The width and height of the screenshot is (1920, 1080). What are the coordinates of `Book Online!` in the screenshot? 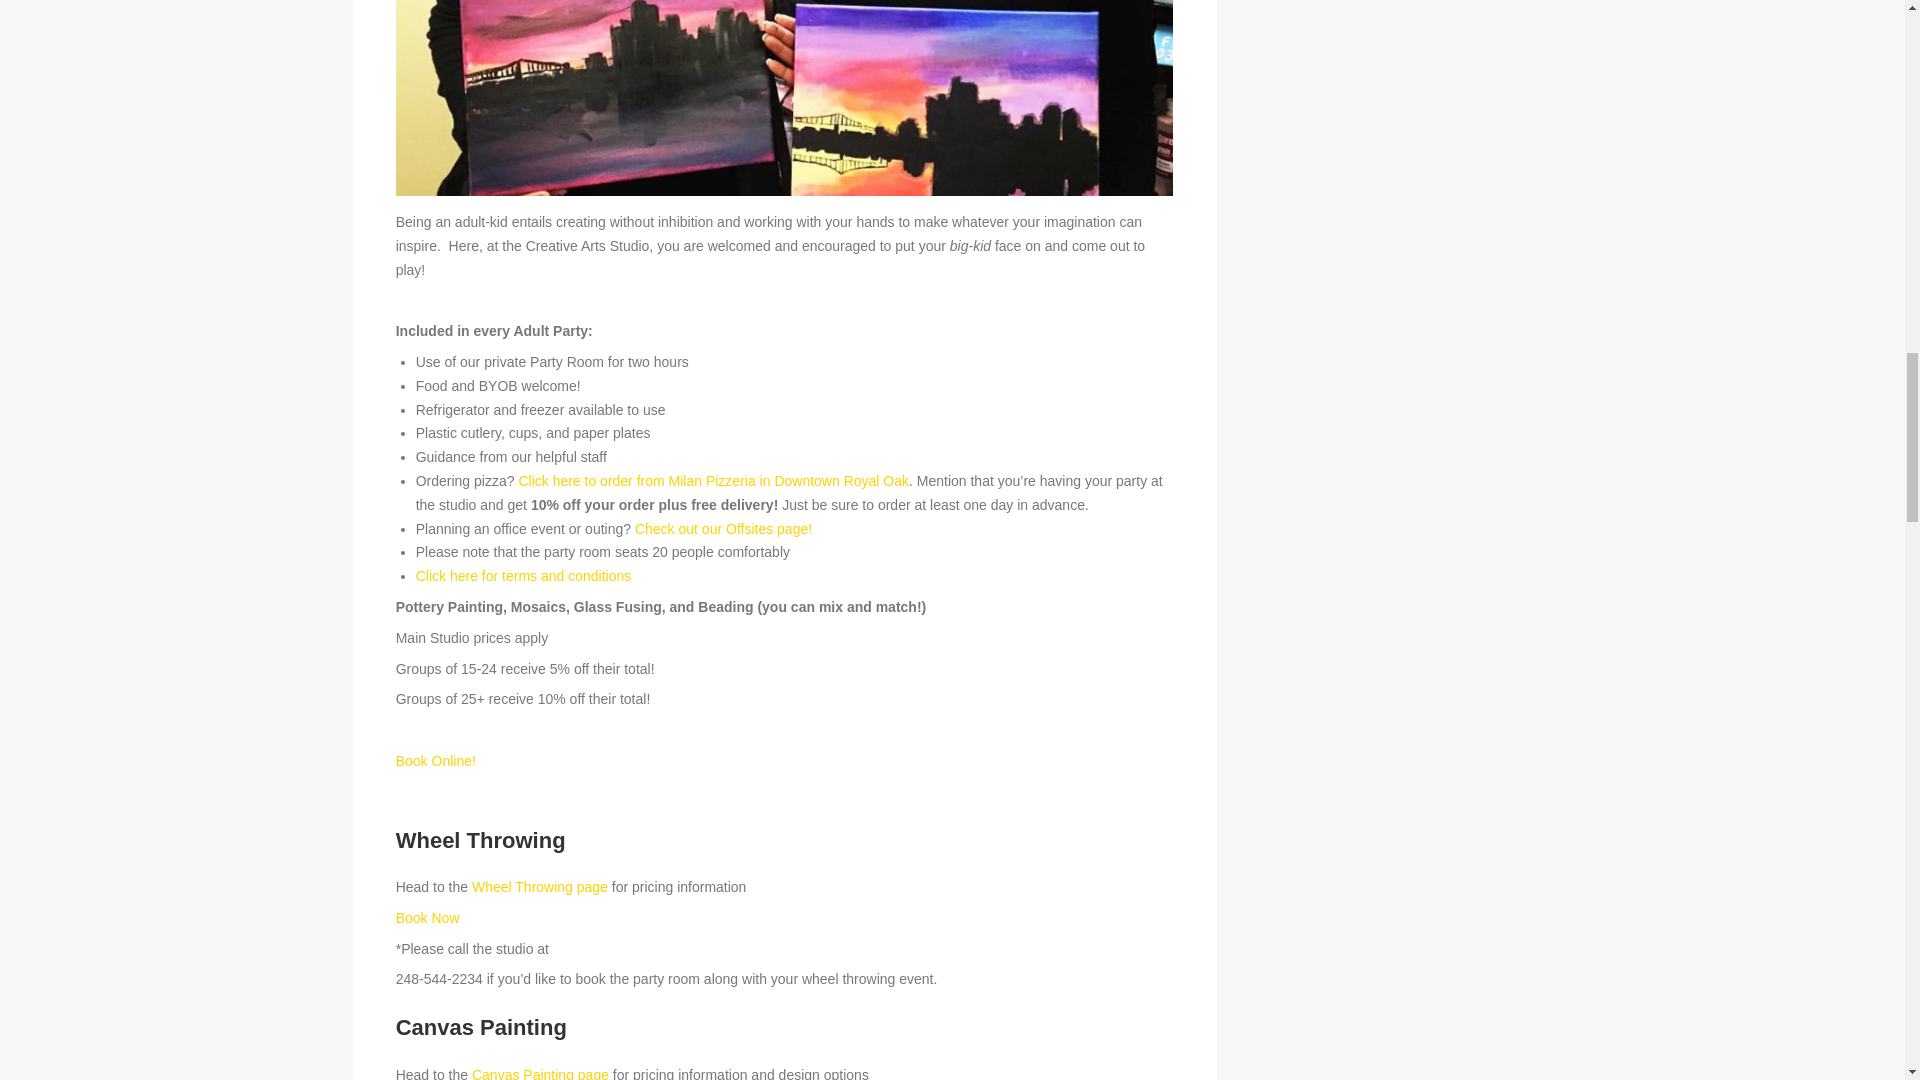 It's located at (436, 760).